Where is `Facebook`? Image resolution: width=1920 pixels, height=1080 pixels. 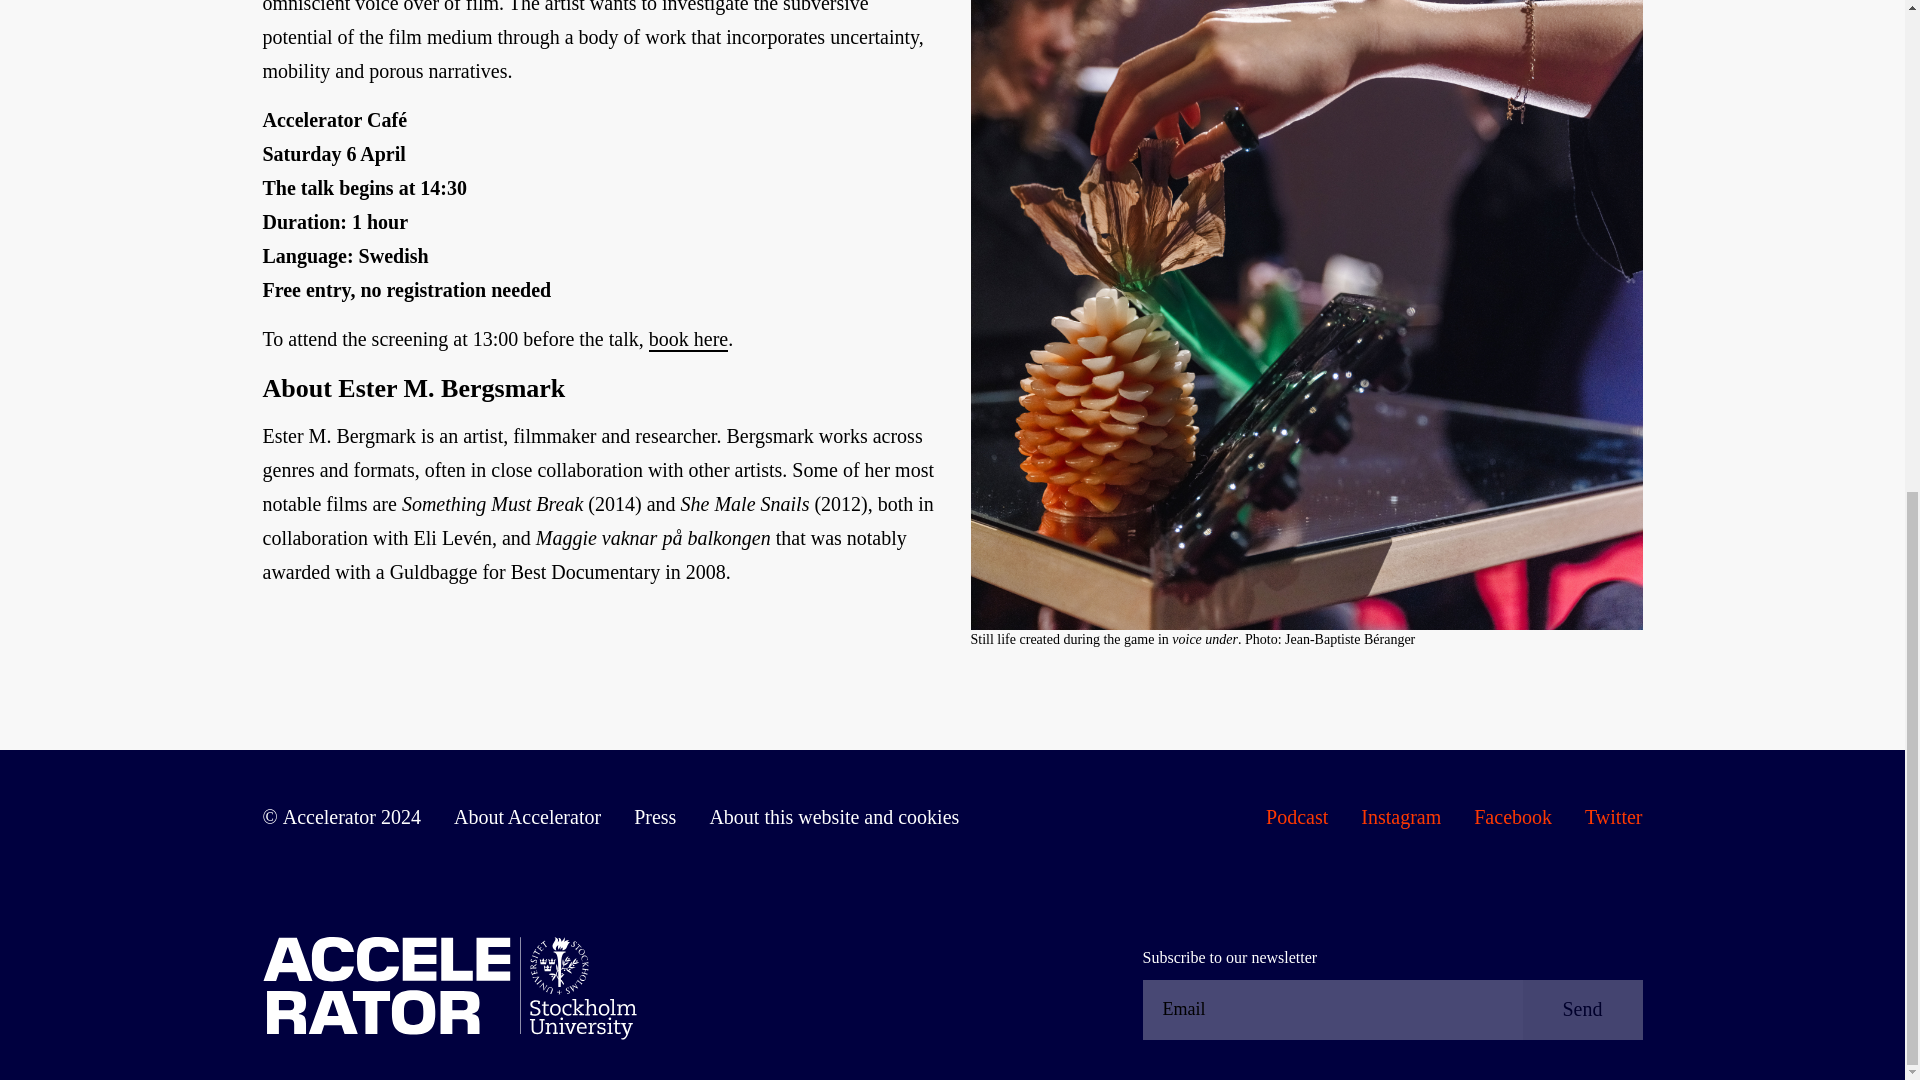 Facebook is located at coordinates (1512, 818).